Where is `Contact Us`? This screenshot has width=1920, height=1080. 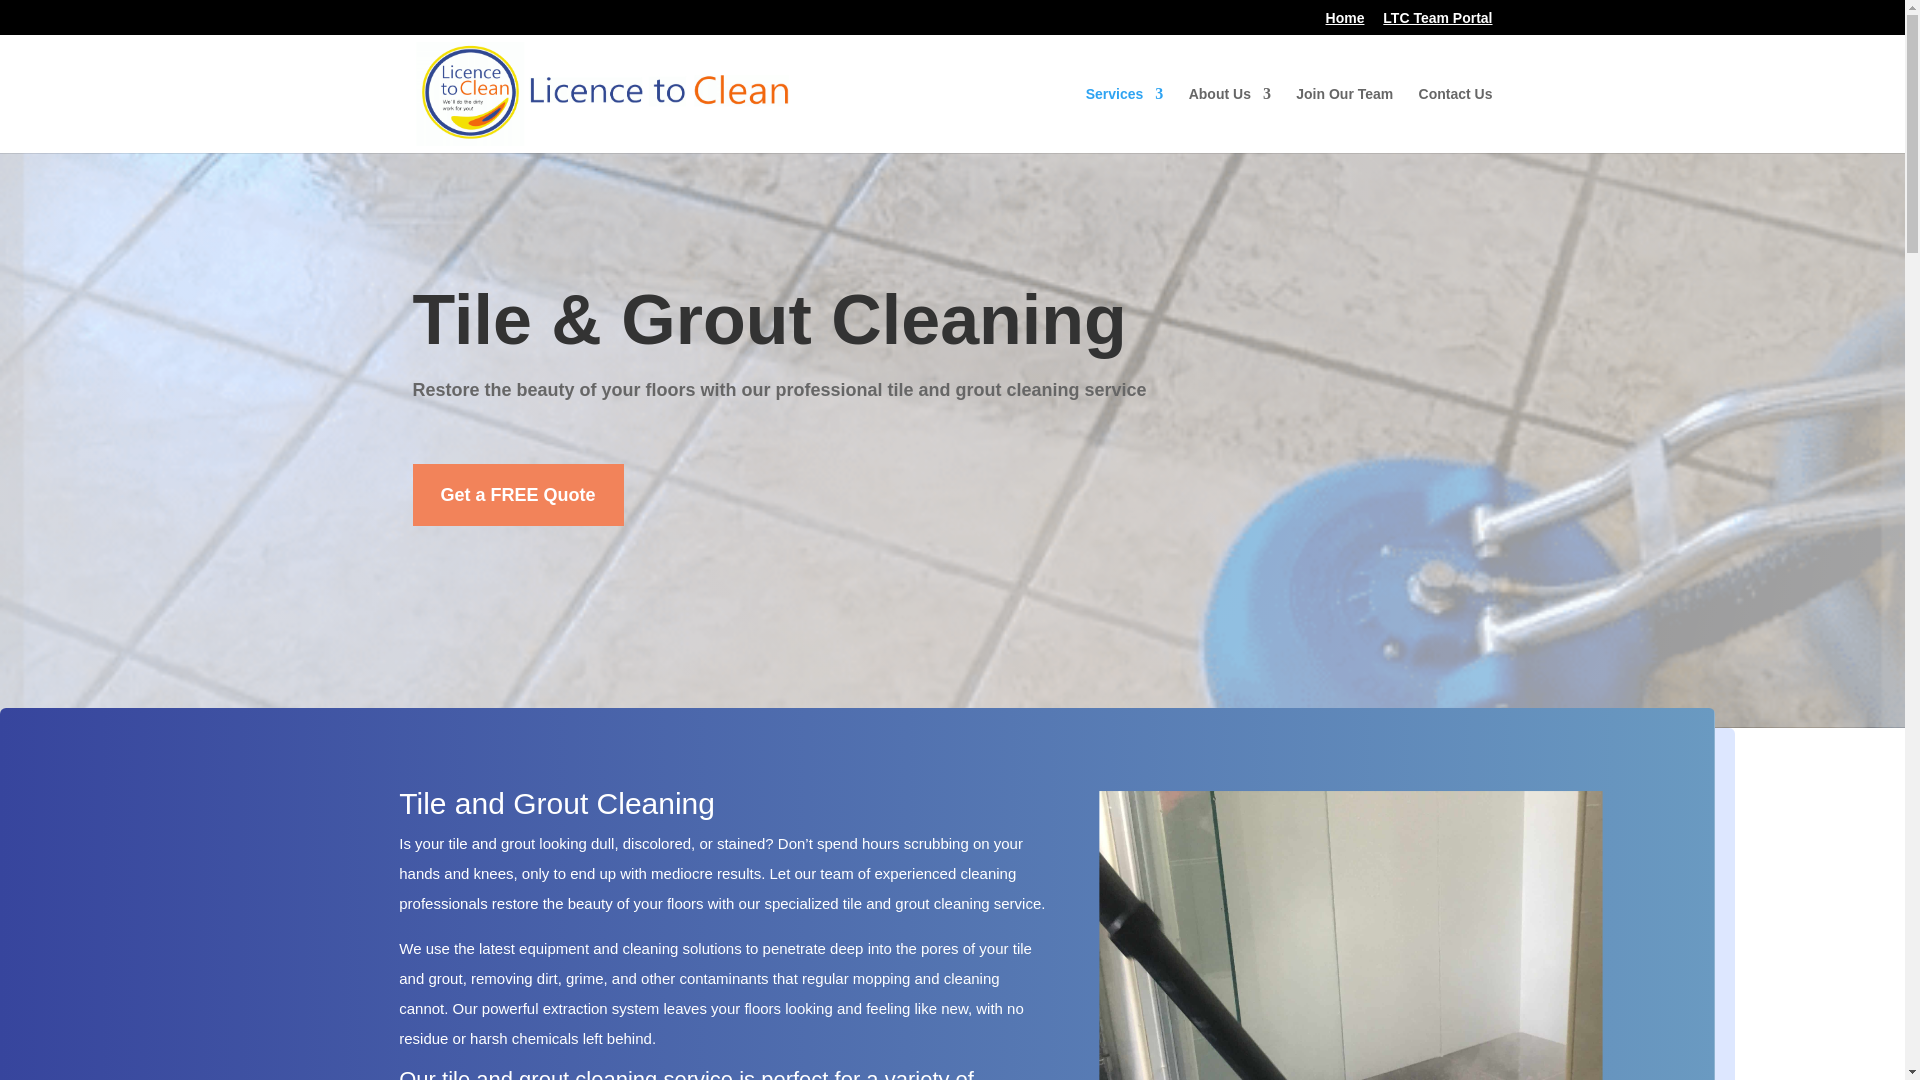
Contact Us is located at coordinates (1456, 120).